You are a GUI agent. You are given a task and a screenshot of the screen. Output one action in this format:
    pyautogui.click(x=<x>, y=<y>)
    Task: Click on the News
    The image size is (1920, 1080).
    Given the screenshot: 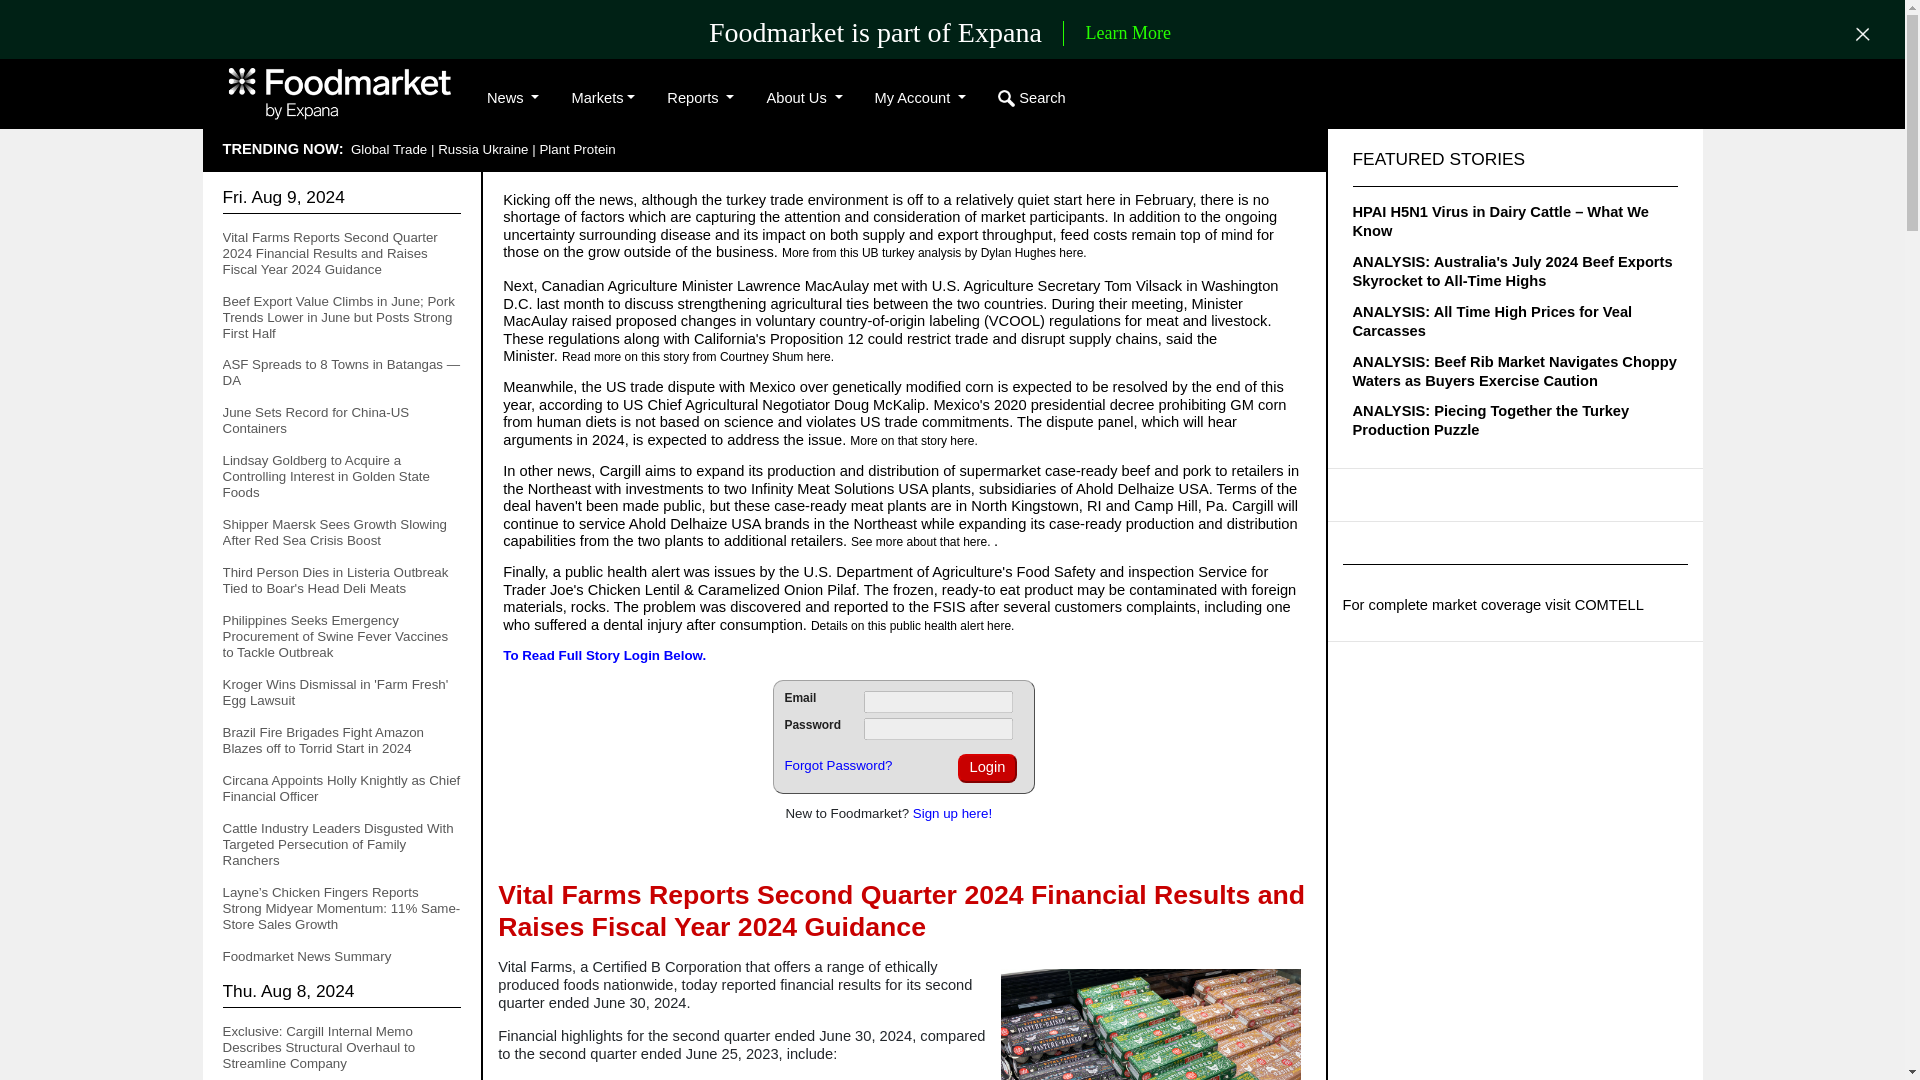 What is the action you would take?
    pyautogui.click(x=512, y=98)
    